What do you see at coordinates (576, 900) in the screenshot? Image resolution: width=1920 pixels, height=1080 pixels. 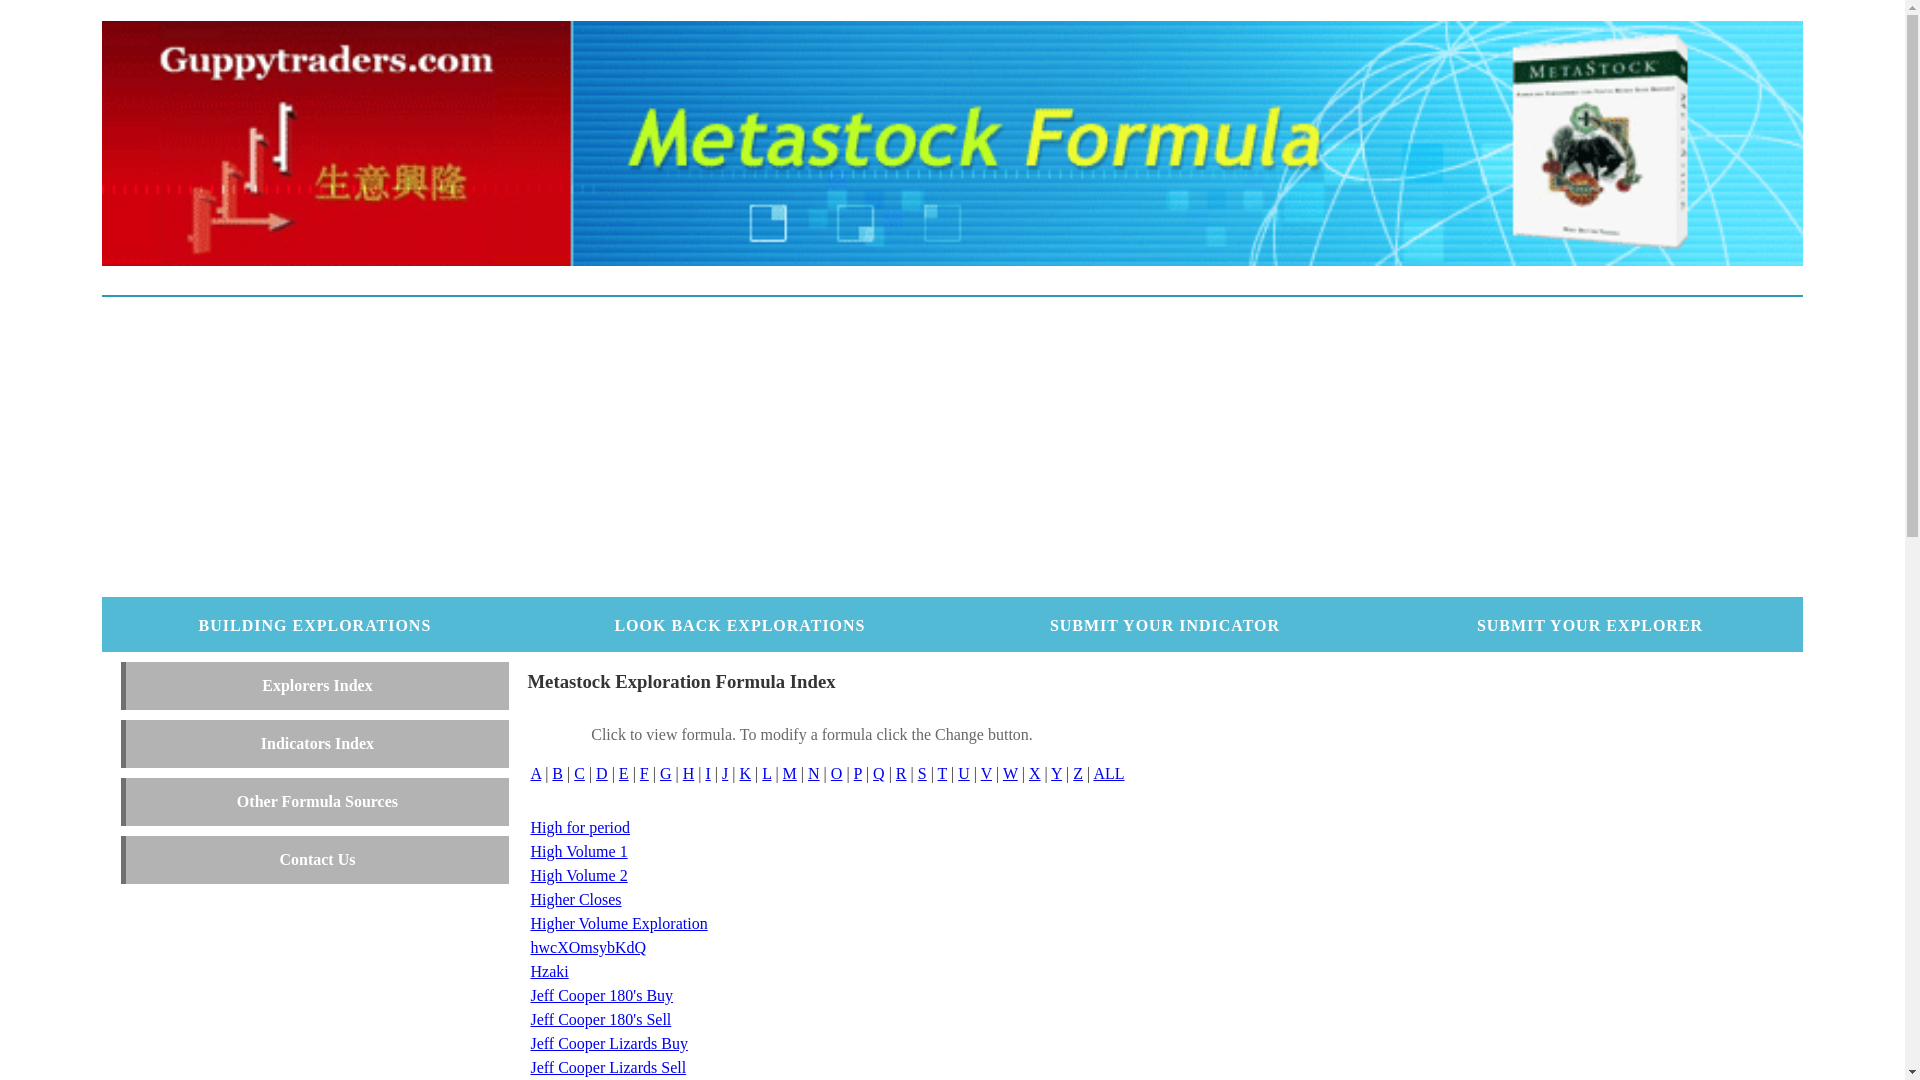 I see `Higher Closes` at bounding box center [576, 900].